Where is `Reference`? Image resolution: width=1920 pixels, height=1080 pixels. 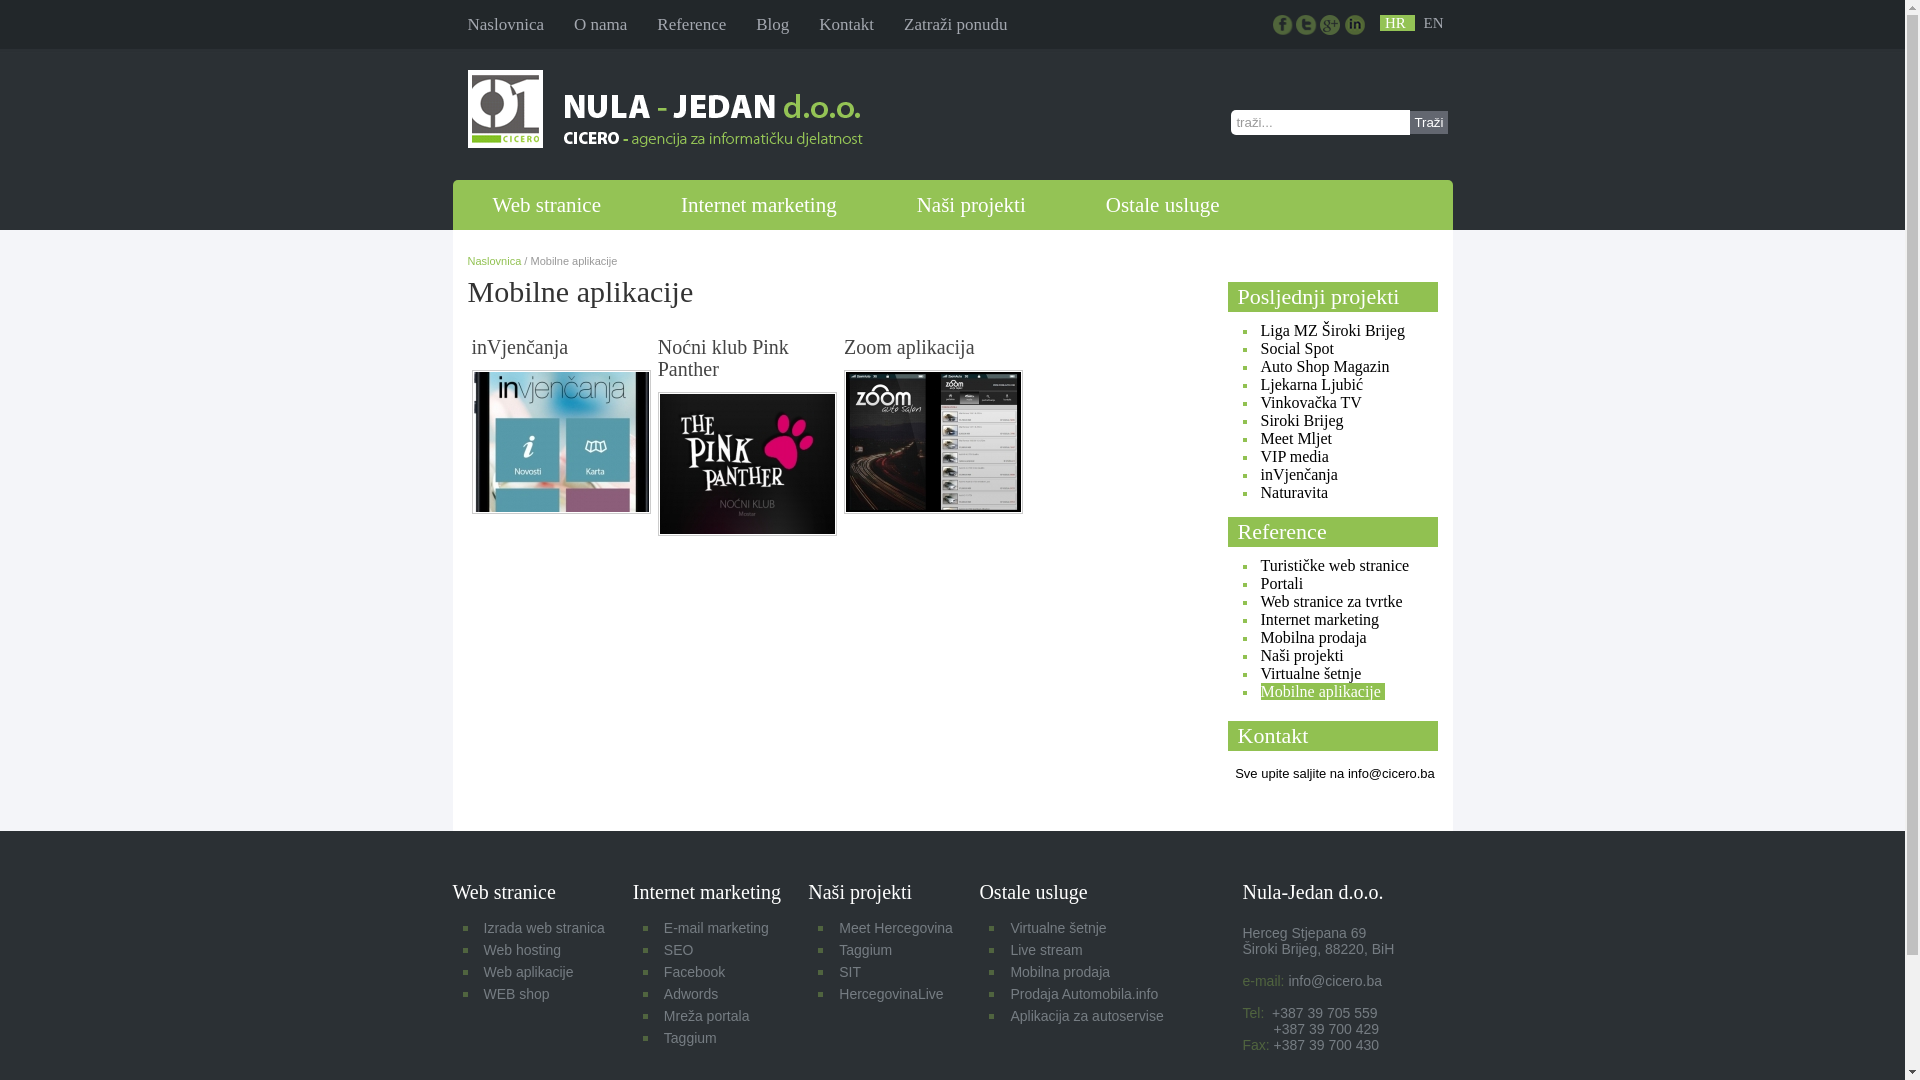
Reference is located at coordinates (692, 24).